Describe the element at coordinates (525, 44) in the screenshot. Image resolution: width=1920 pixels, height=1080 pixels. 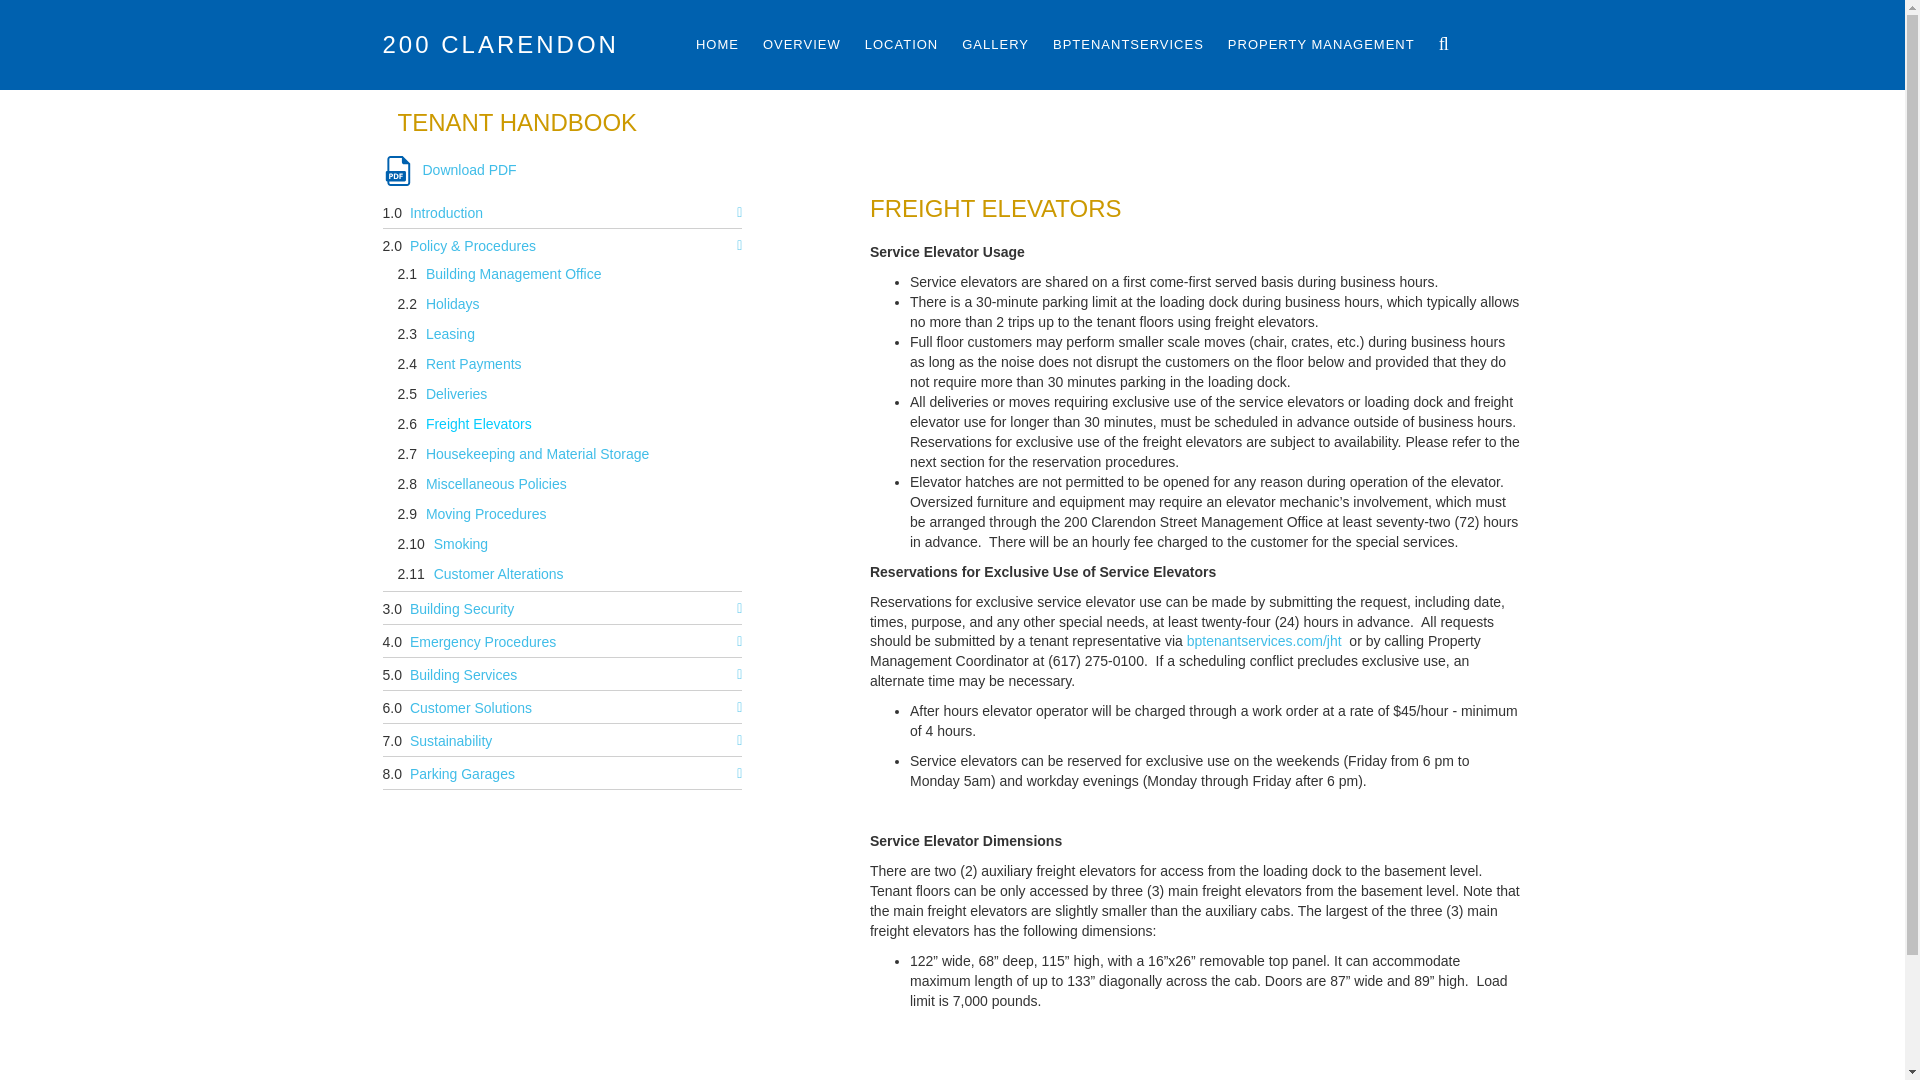
I see `200 CLARENDON` at that location.